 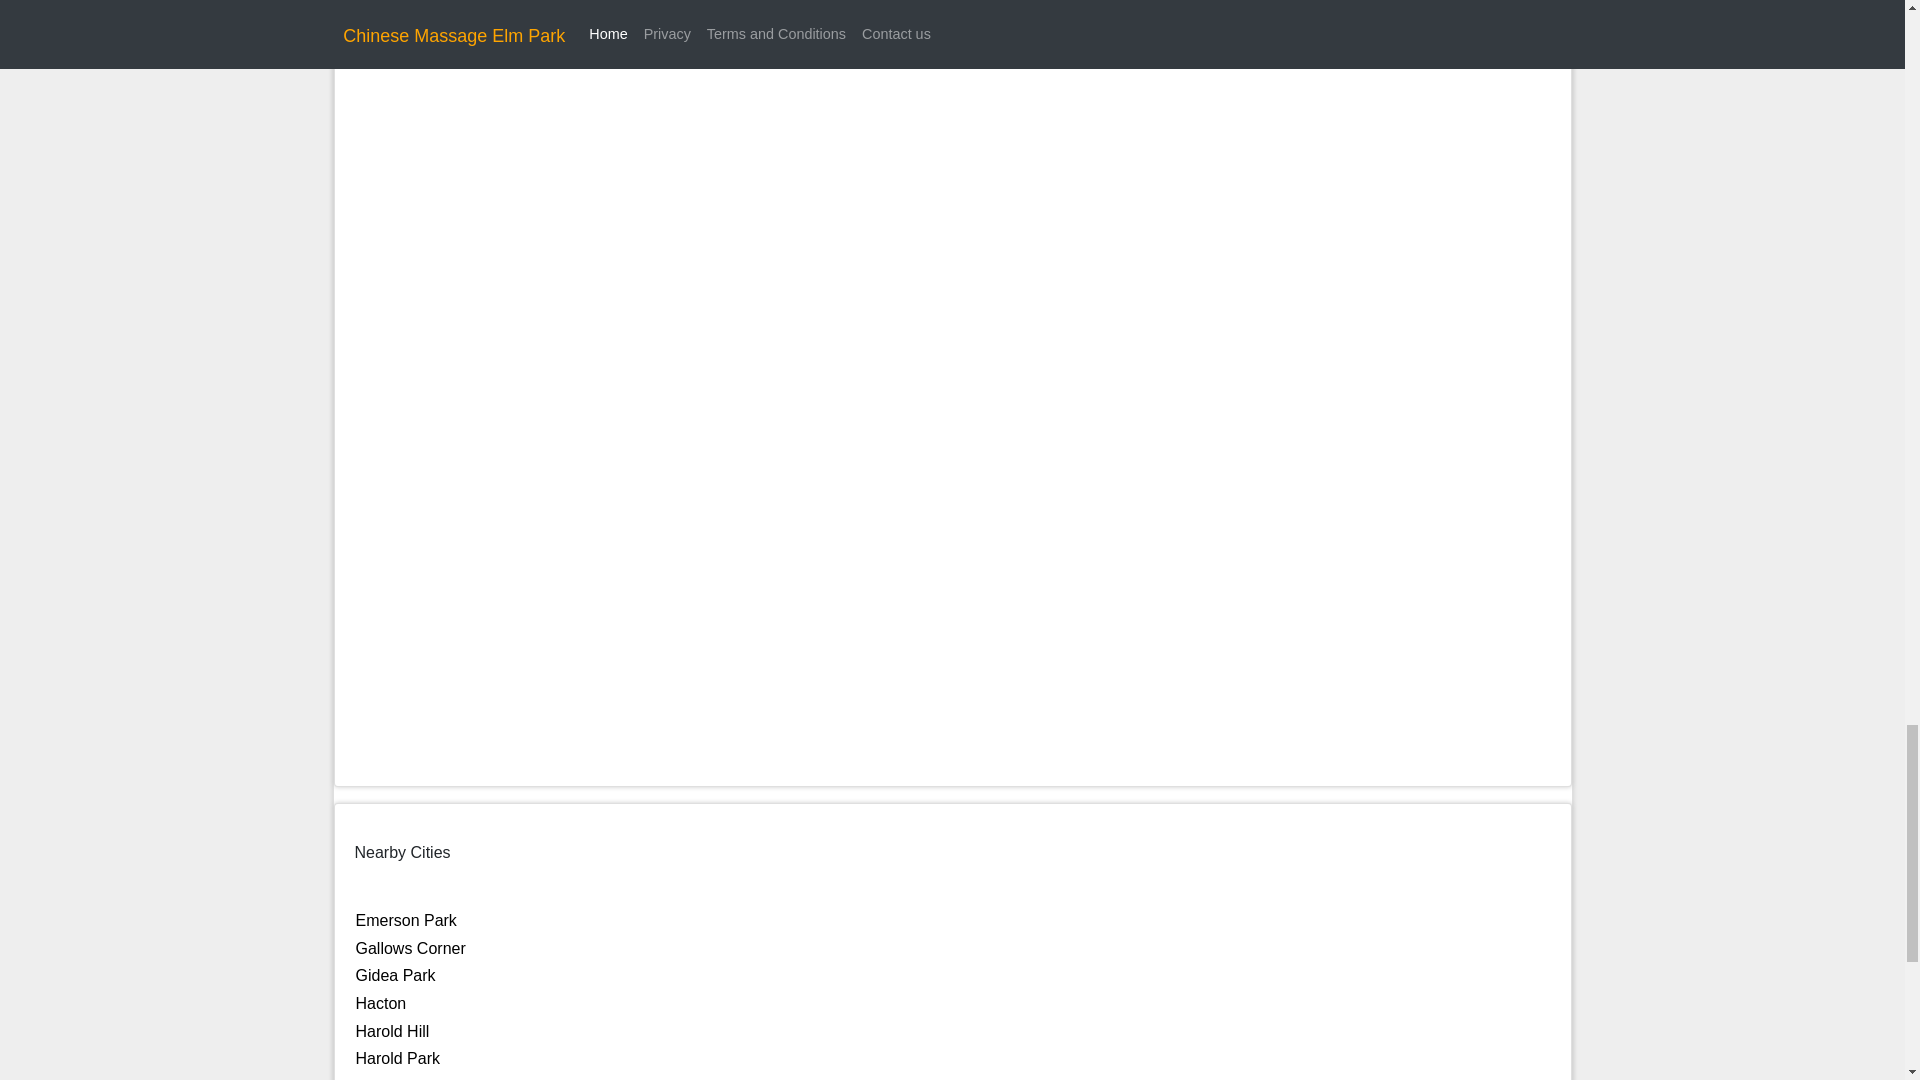 What do you see at coordinates (406, 920) in the screenshot?
I see `Emerson Park` at bounding box center [406, 920].